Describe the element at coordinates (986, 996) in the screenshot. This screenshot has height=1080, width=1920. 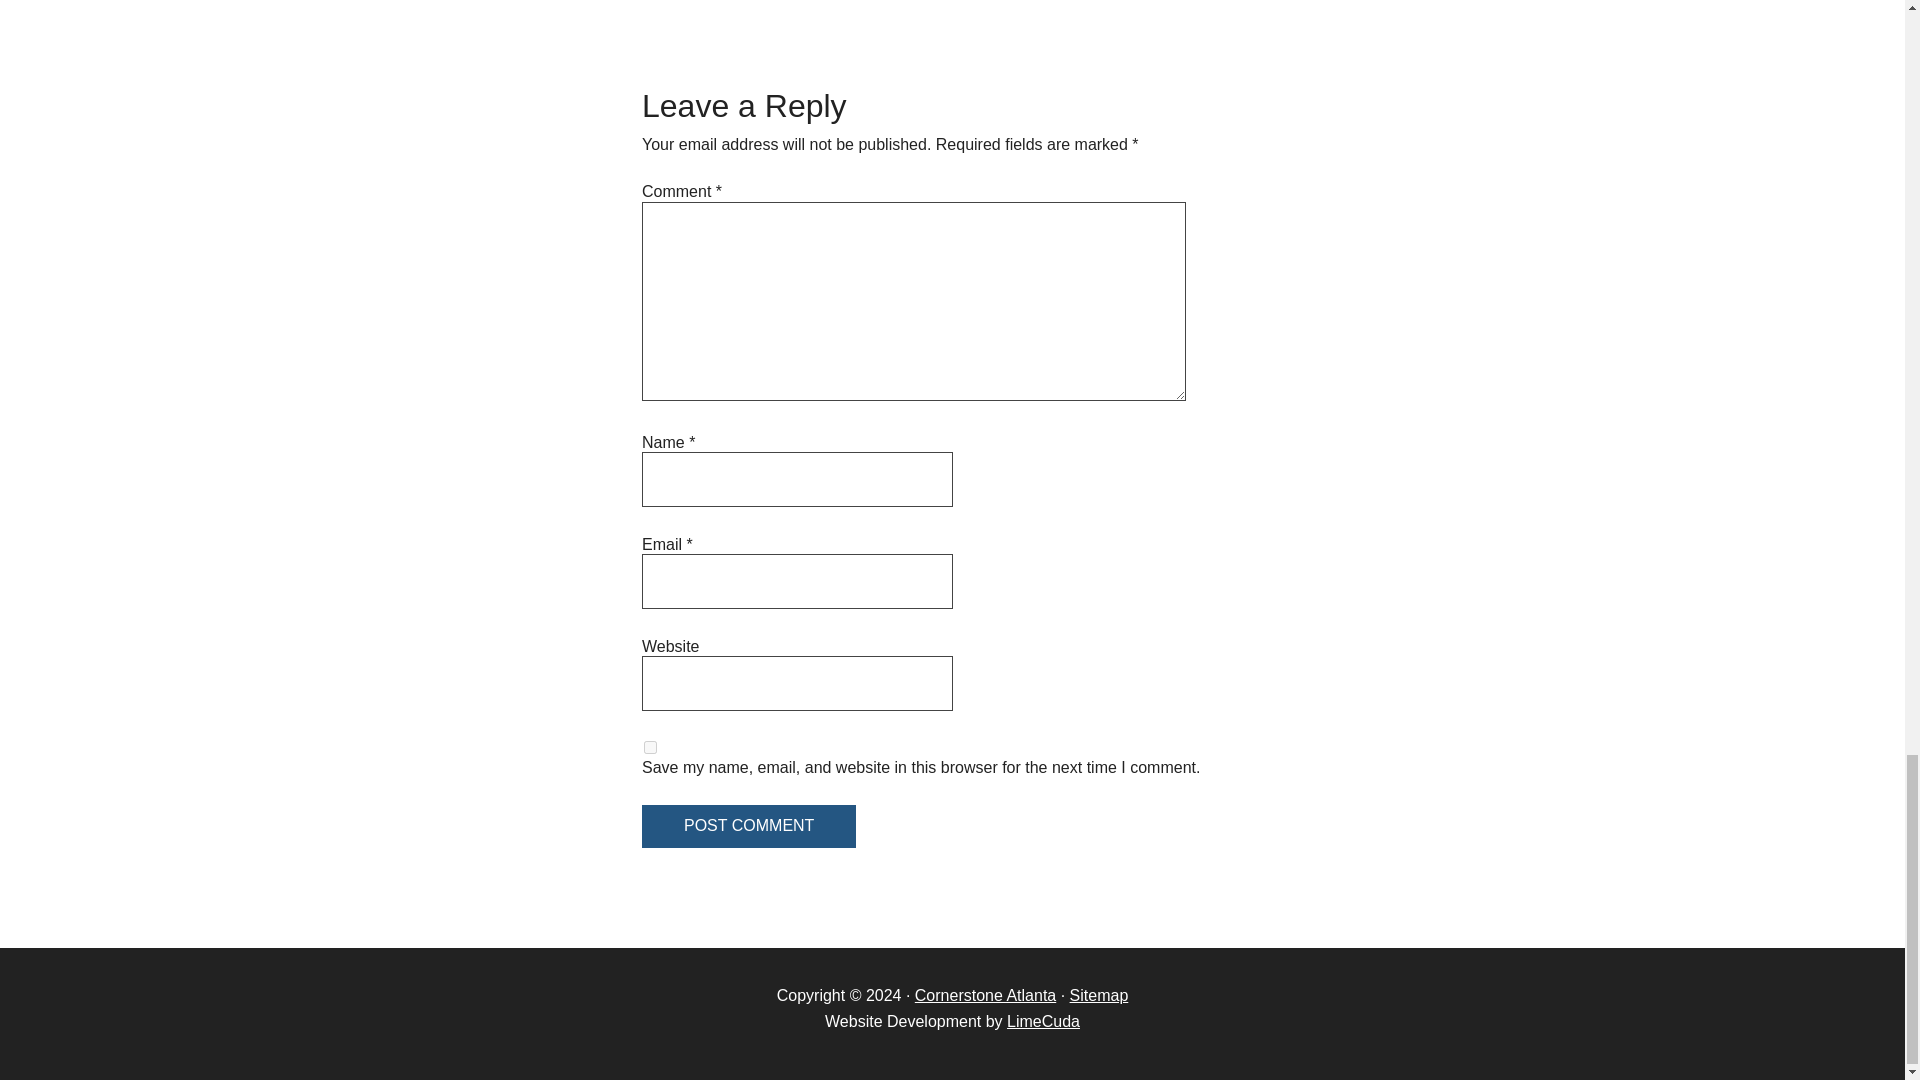
I see `Cornerstone Atlanta` at that location.